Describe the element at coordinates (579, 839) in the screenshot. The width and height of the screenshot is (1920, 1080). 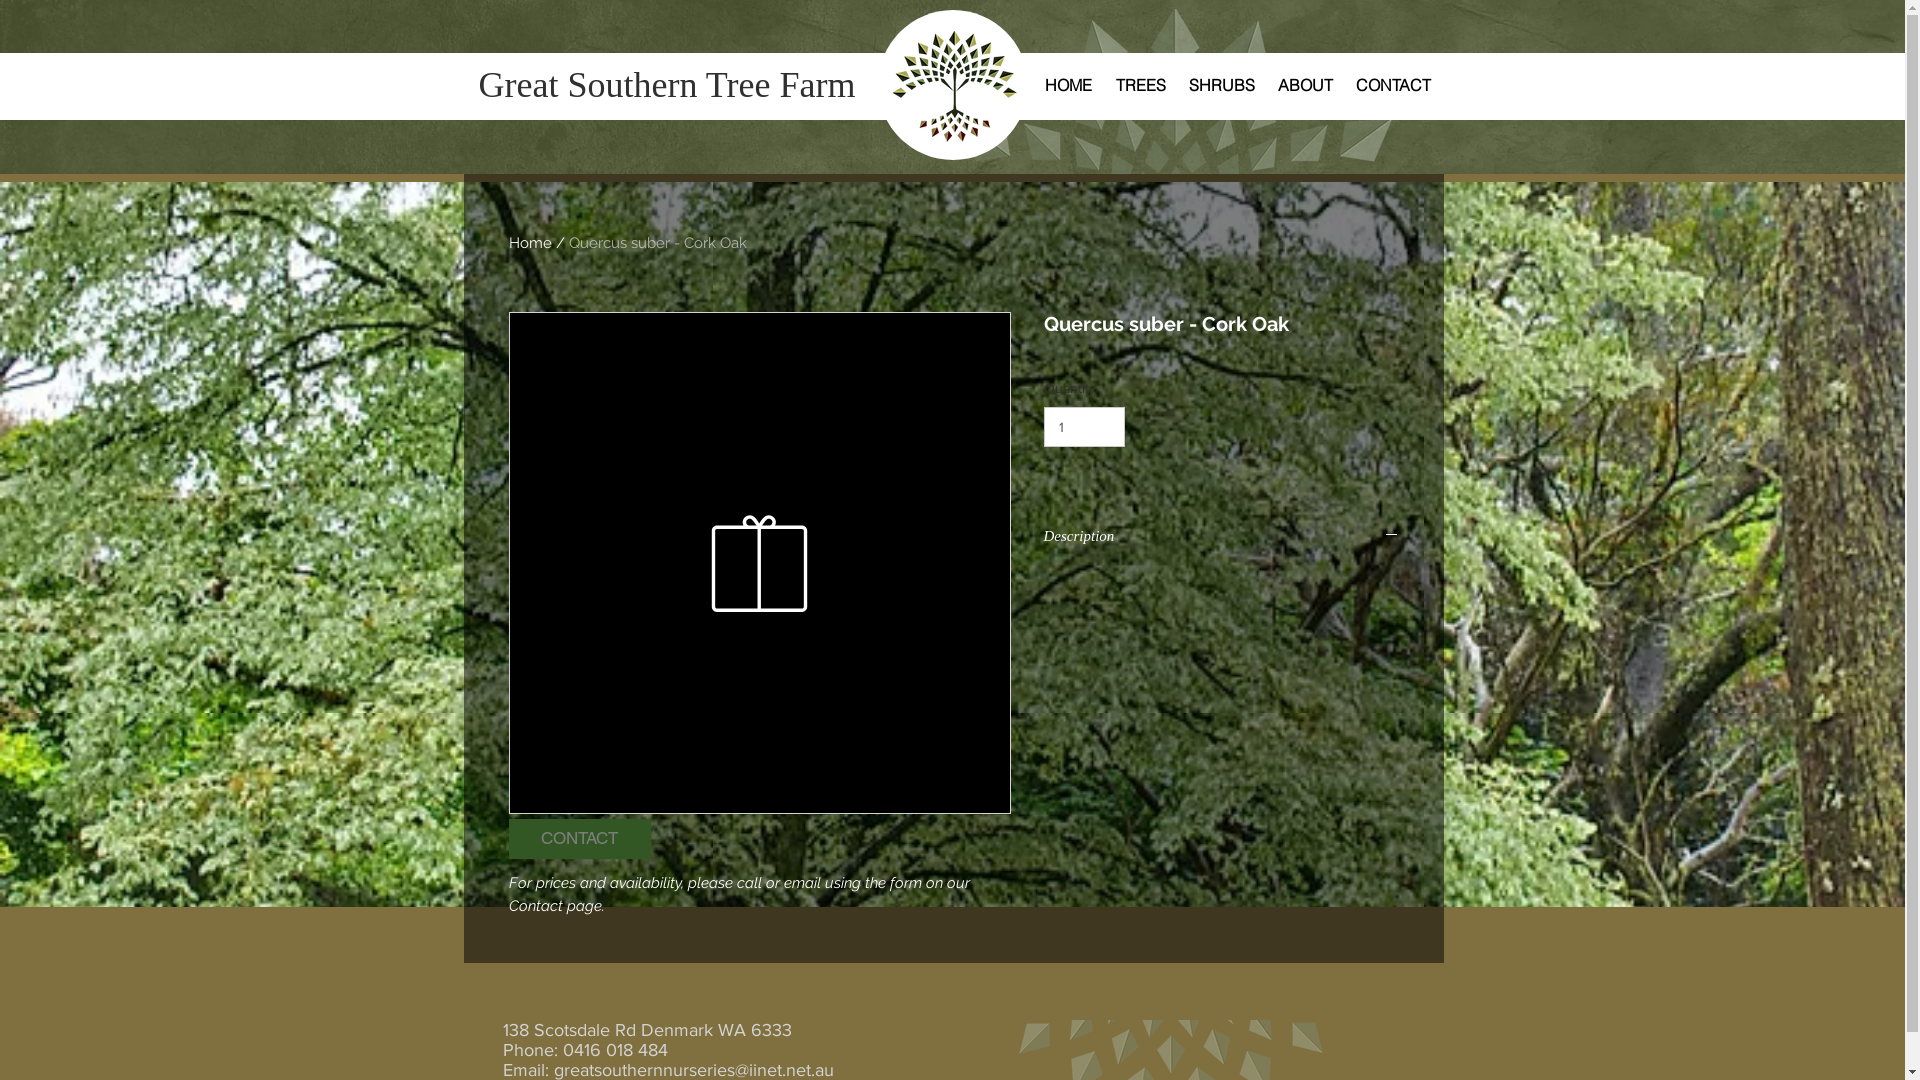
I see `CONTACT` at that location.